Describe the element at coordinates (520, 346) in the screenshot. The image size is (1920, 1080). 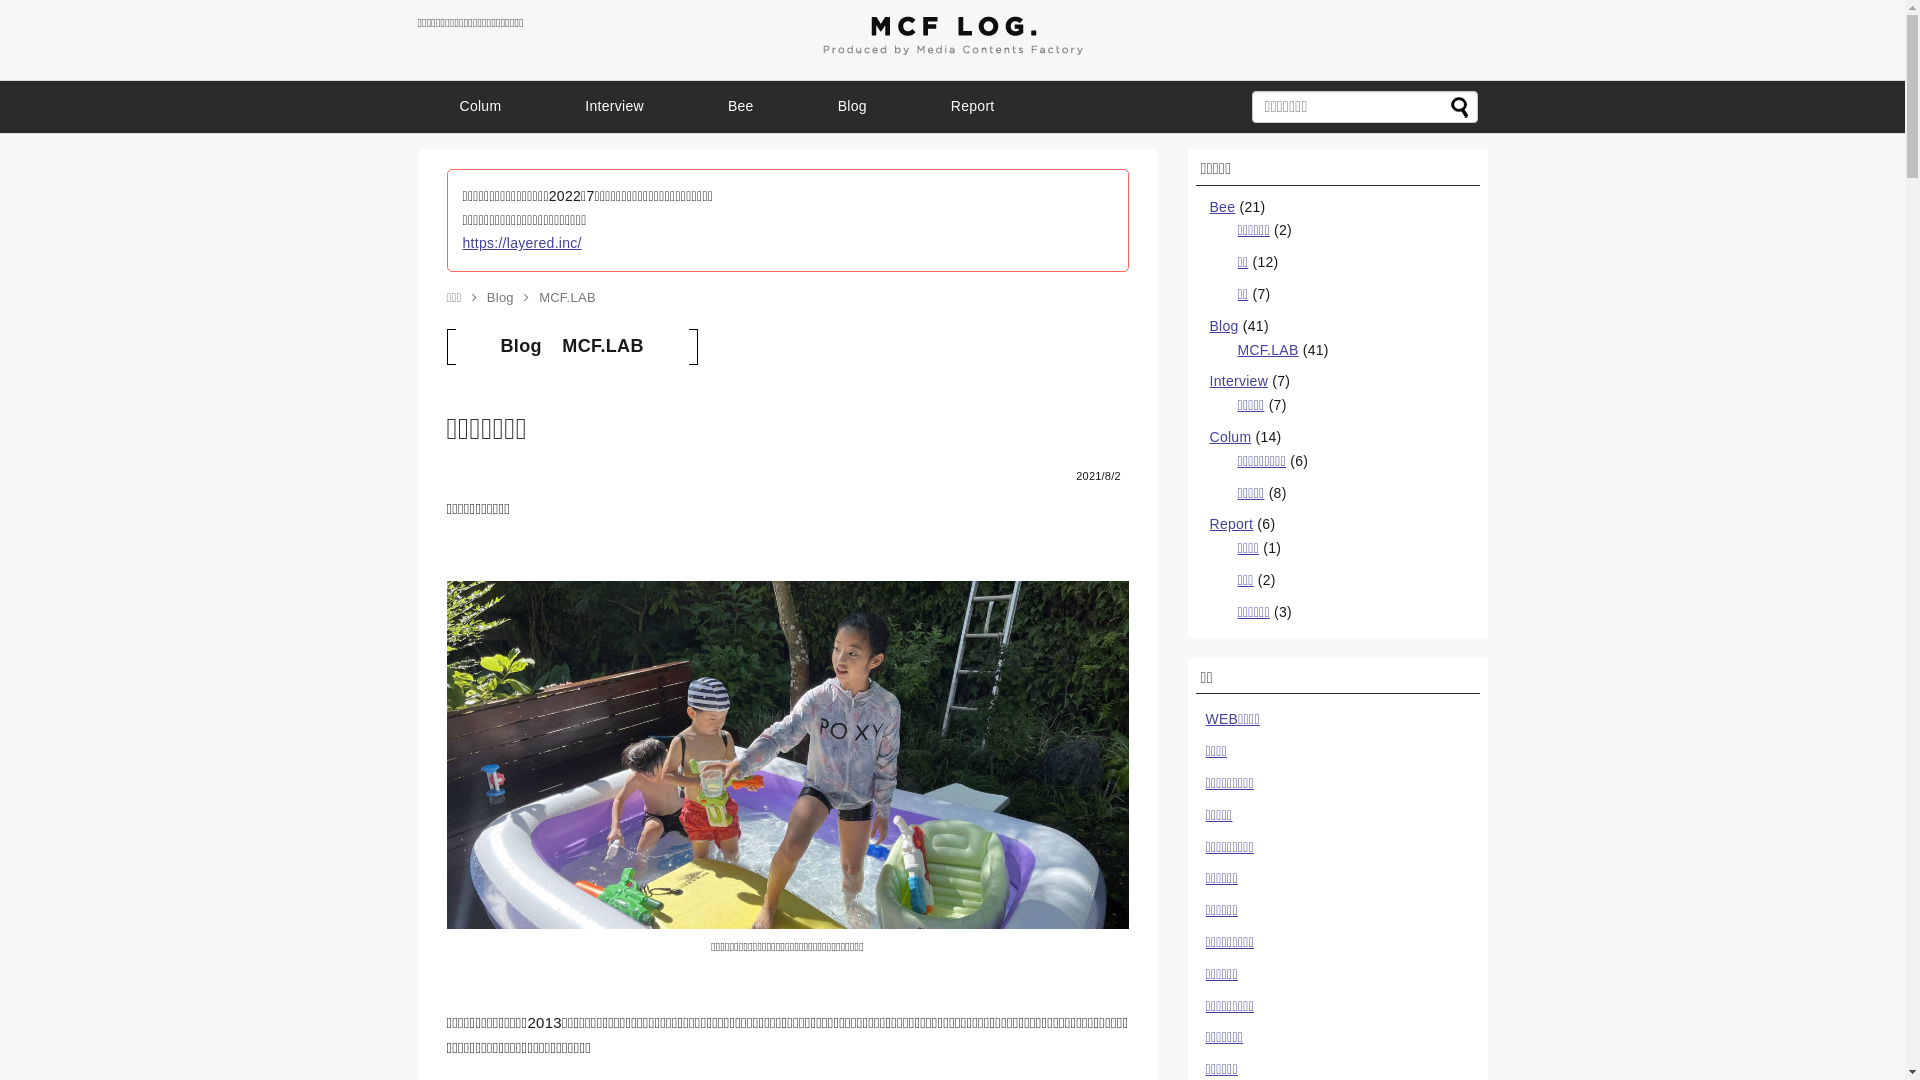
I see `Blog` at that location.